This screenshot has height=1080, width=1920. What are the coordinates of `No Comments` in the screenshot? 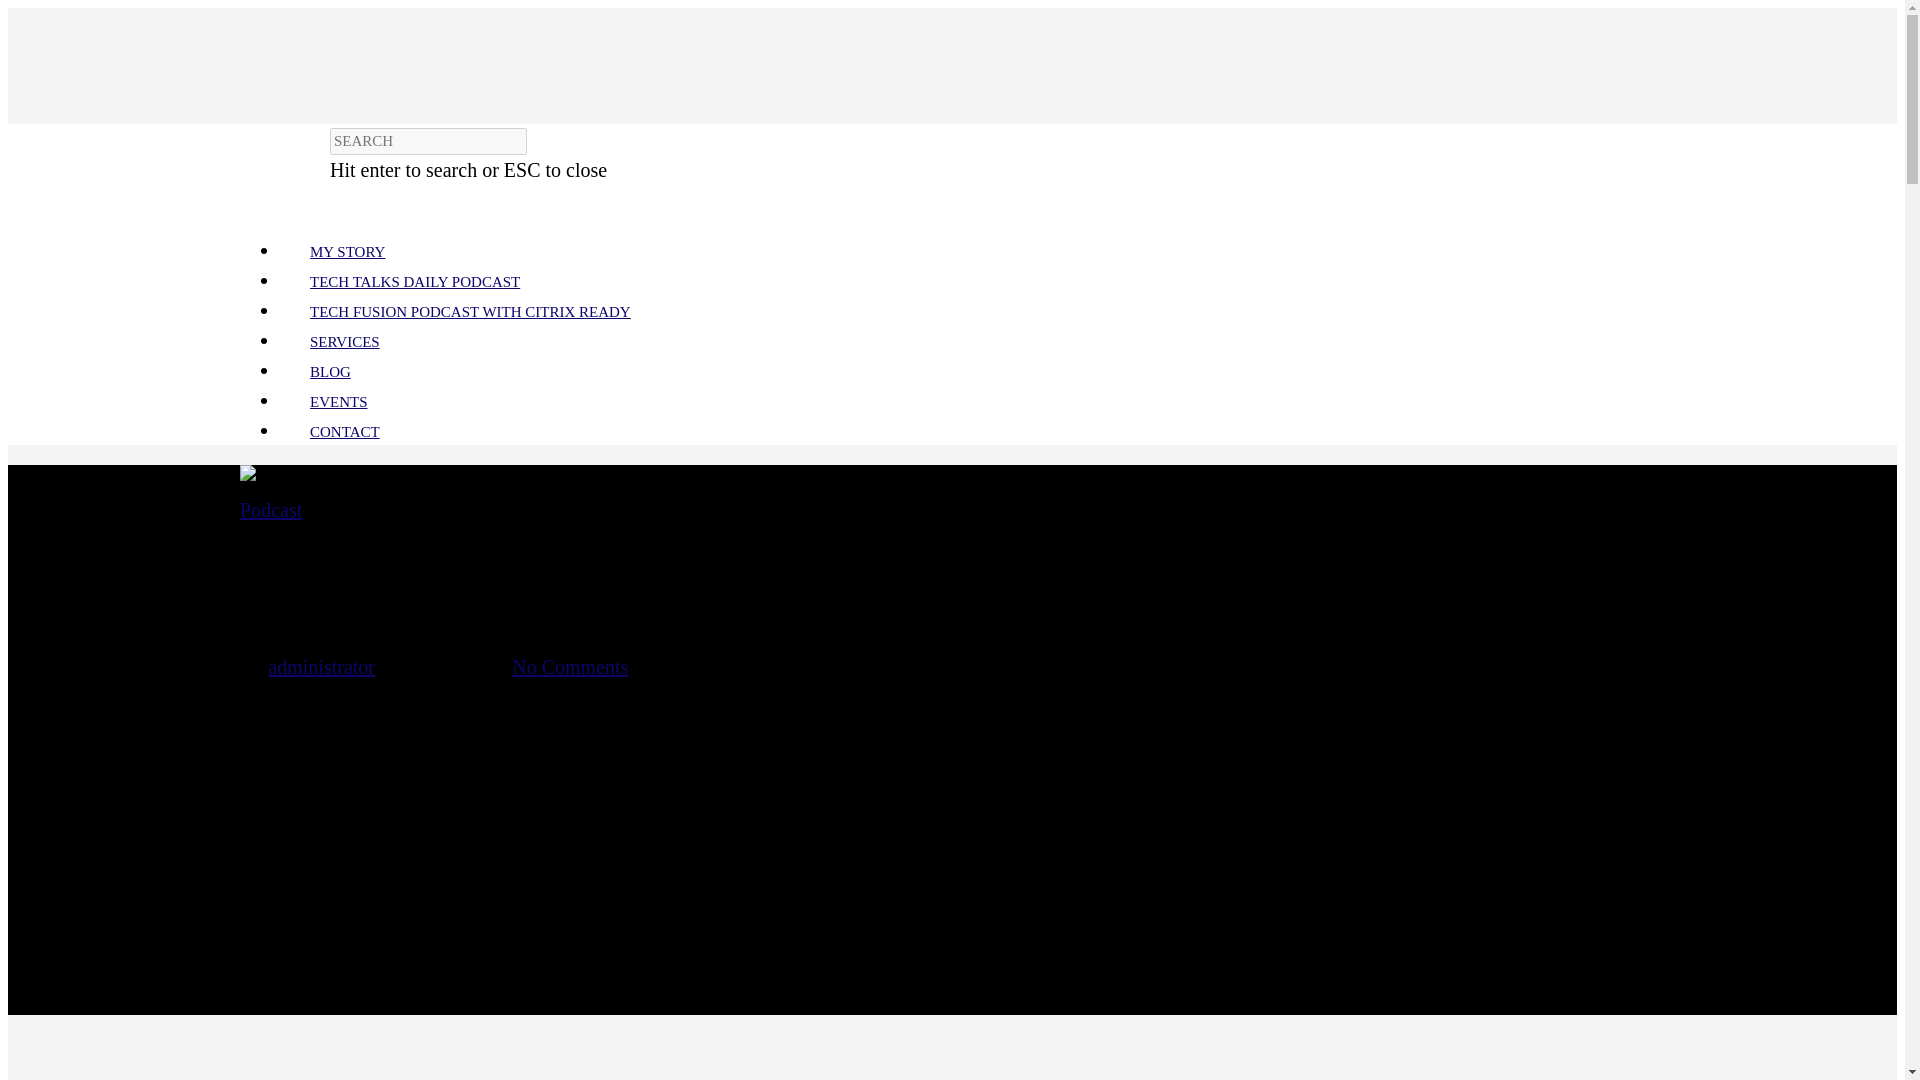 It's located at (570, 666).